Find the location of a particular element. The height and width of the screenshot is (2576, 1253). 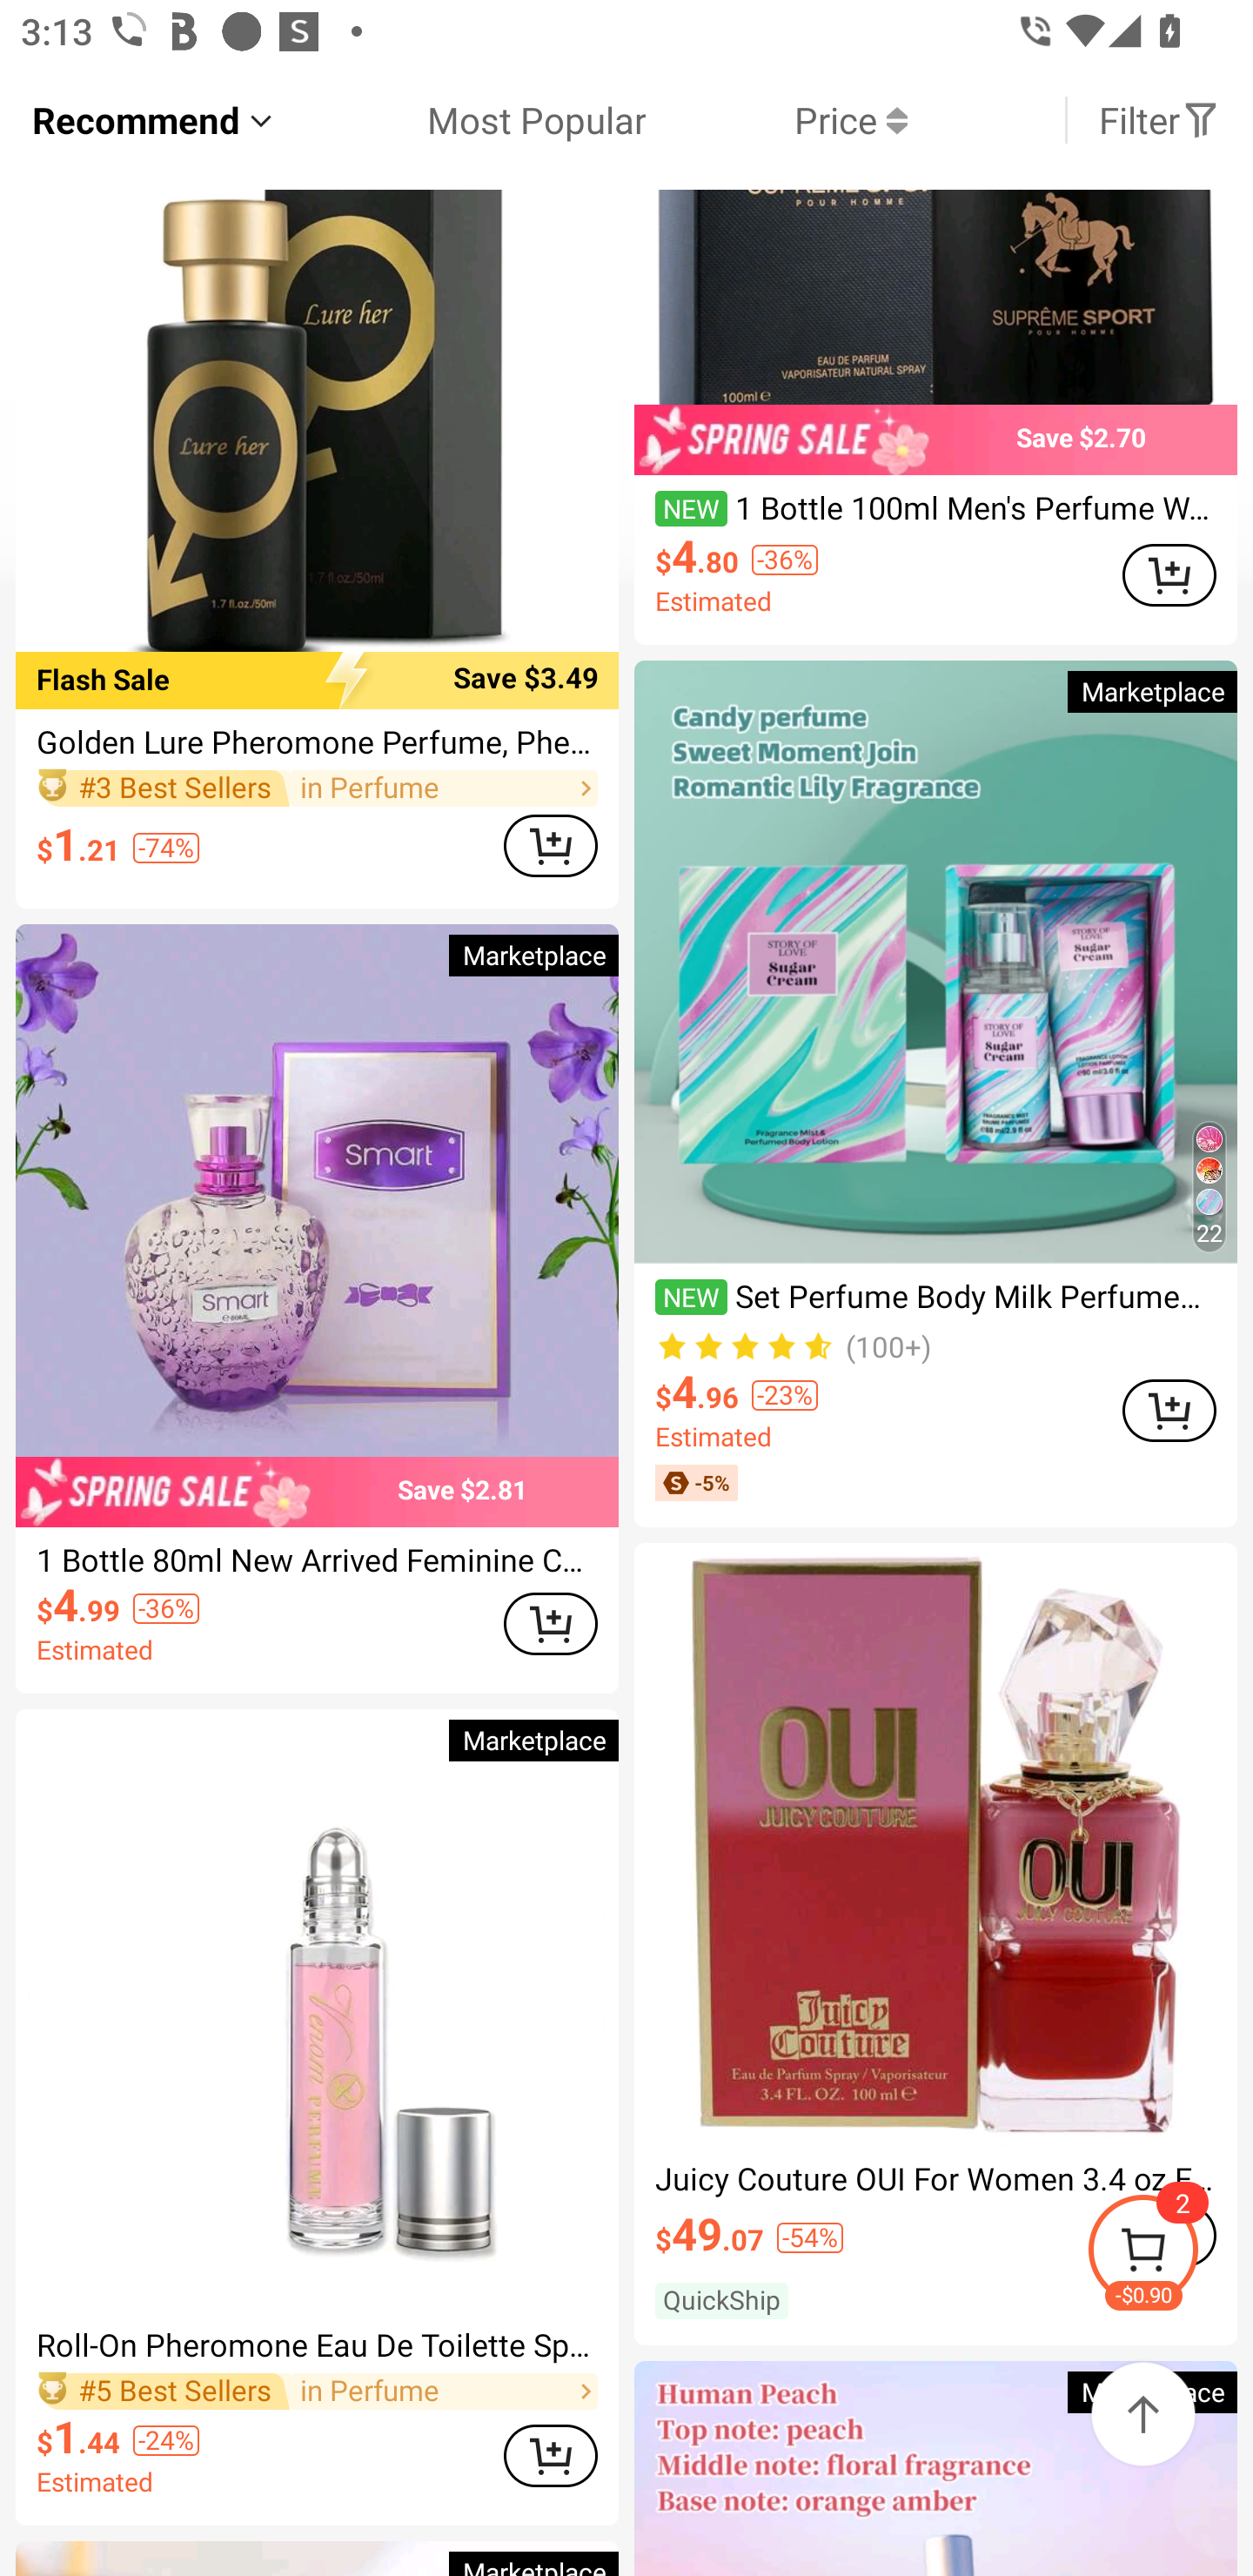

Back to top is located at coordinates (1143, 2414).